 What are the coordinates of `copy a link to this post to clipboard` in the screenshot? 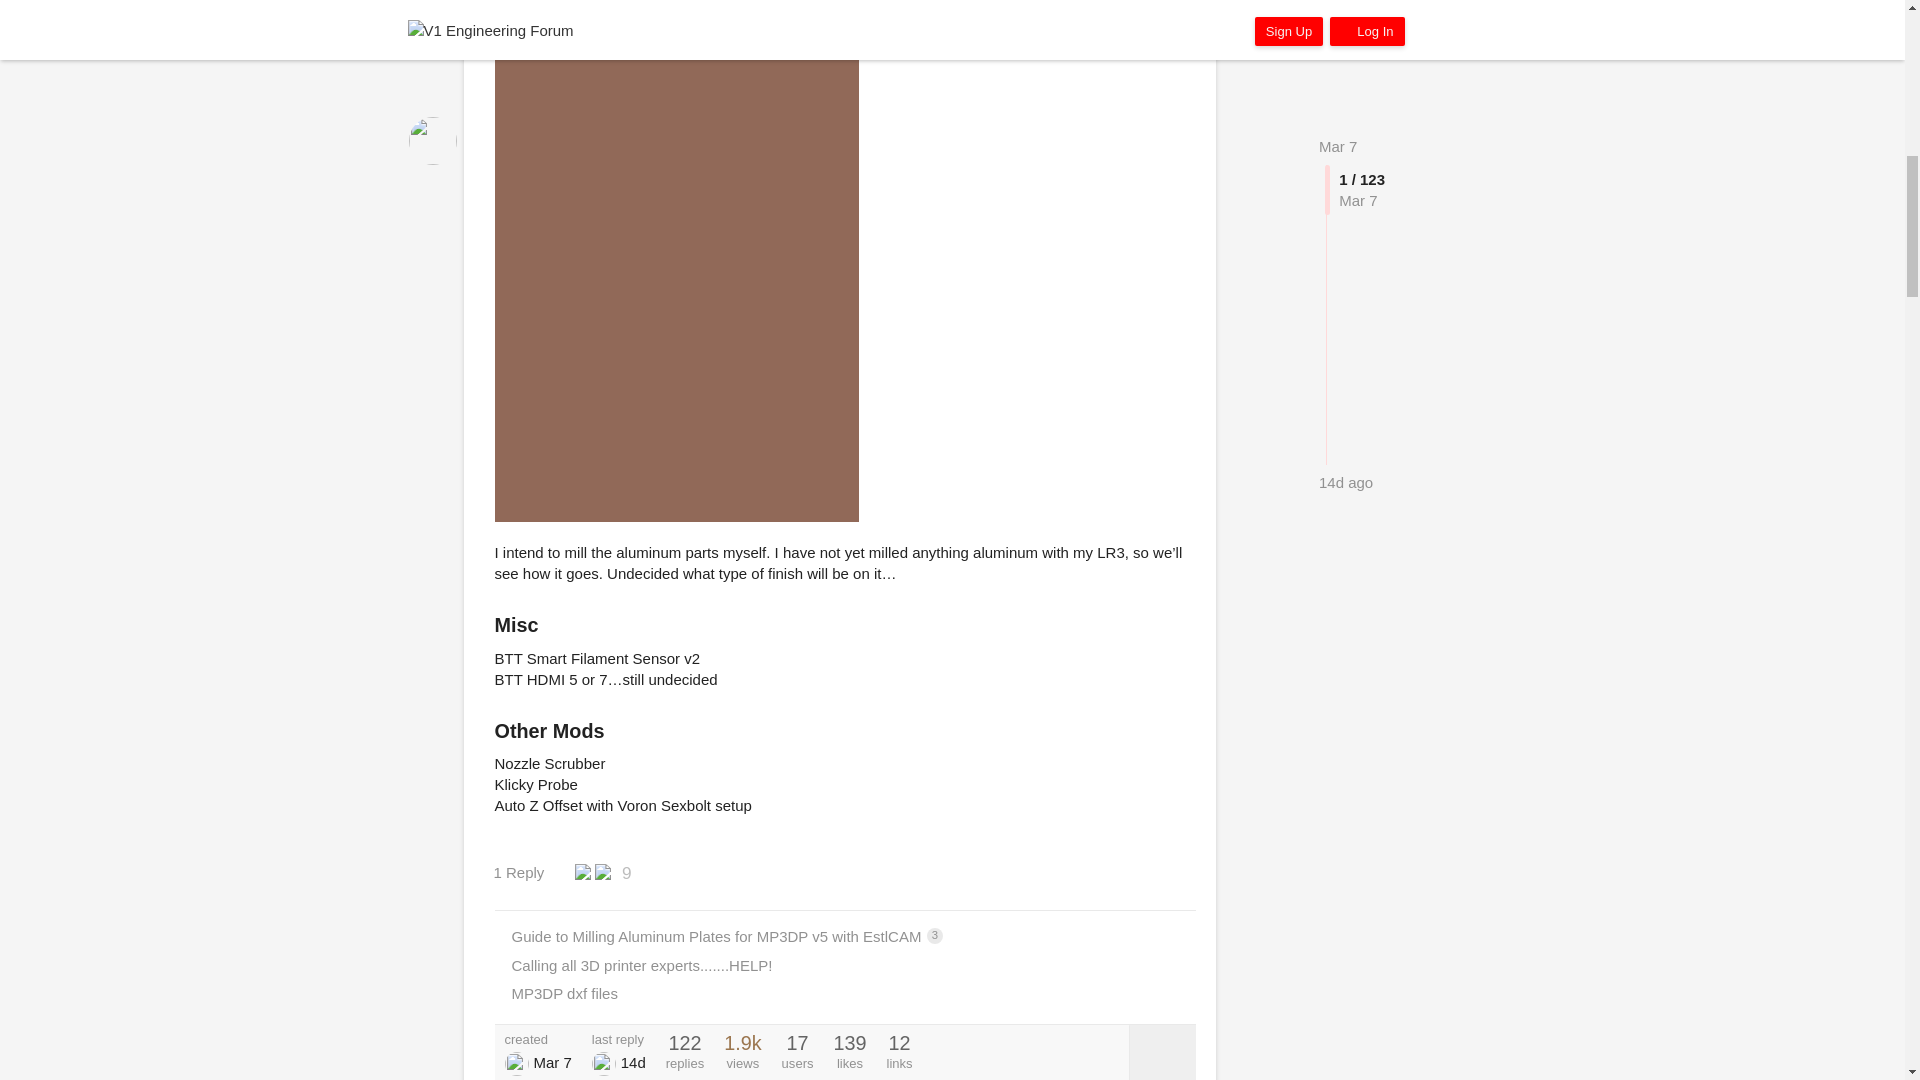 It's located at (1176, 872).